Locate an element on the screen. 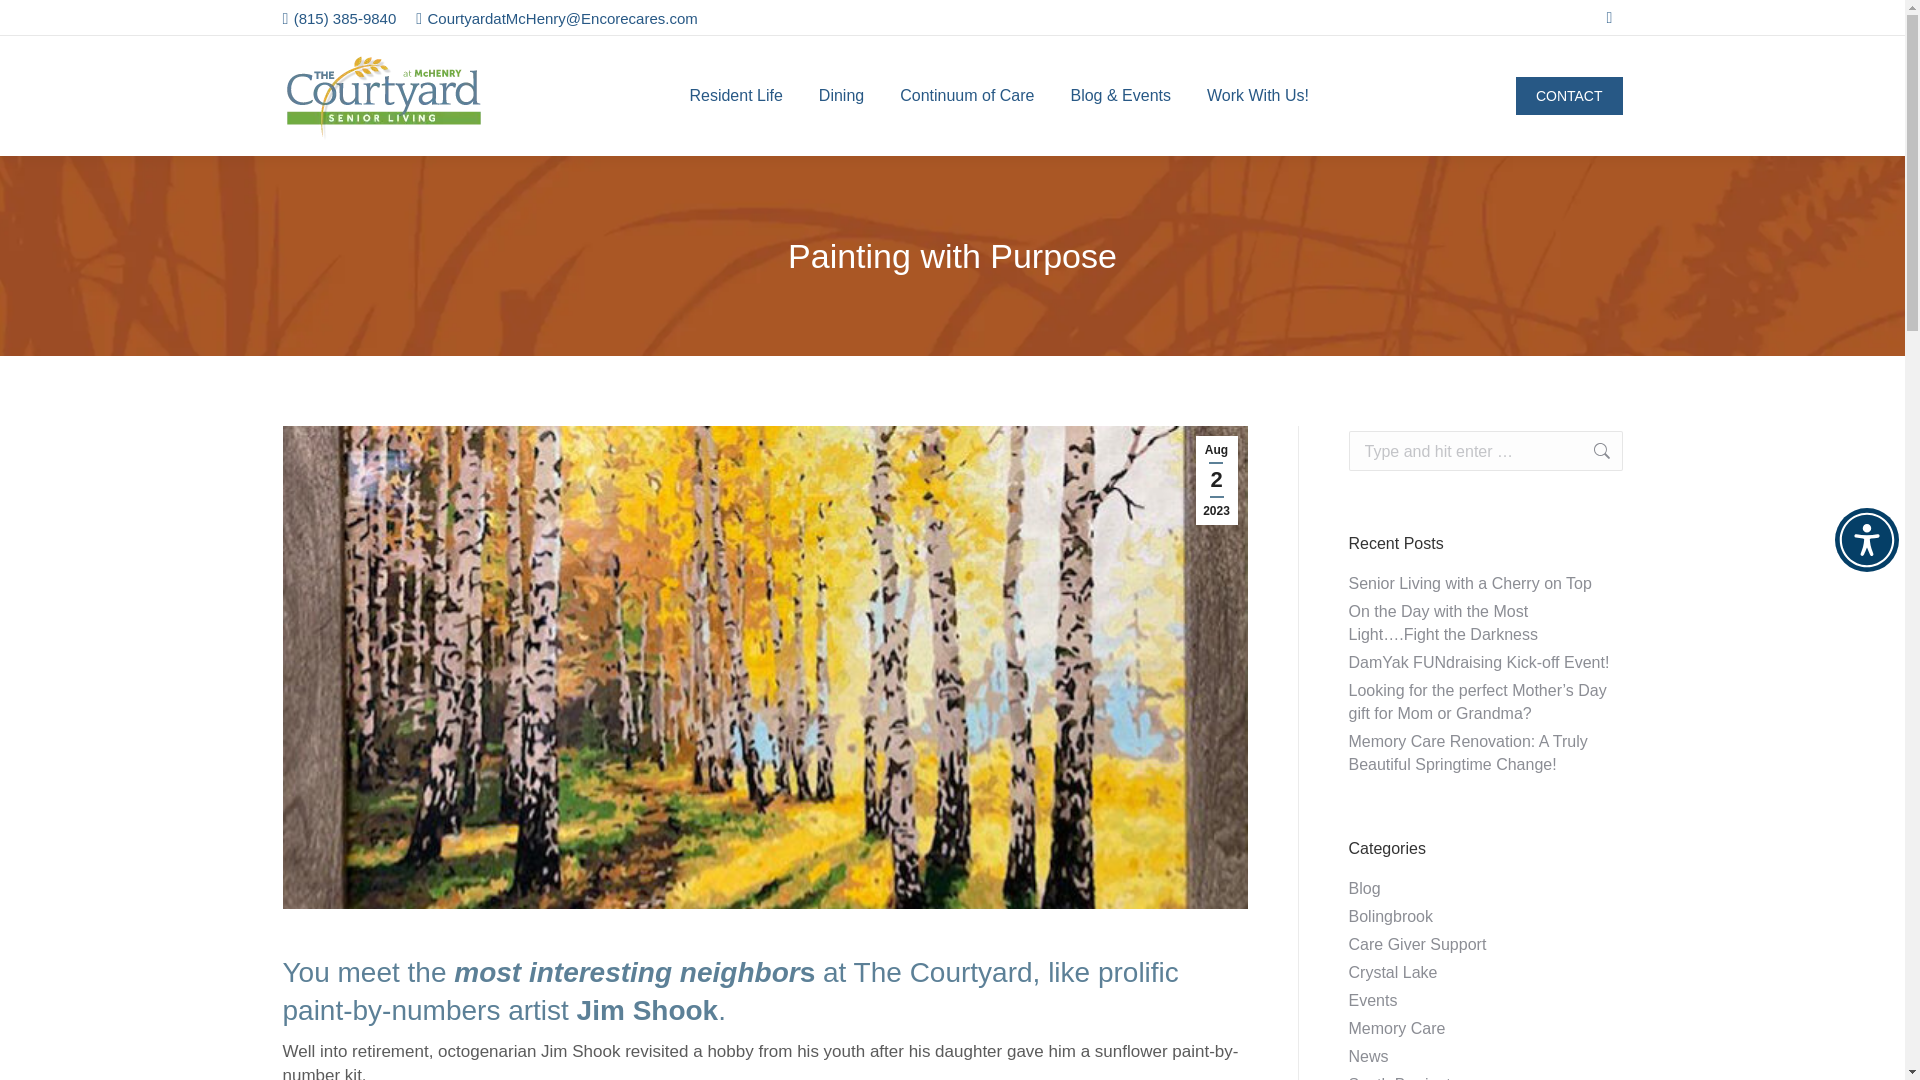 The height and width of the screenshot is (1080, 1920). Facebook page opens in new window is located at coordinates (1608, 18).